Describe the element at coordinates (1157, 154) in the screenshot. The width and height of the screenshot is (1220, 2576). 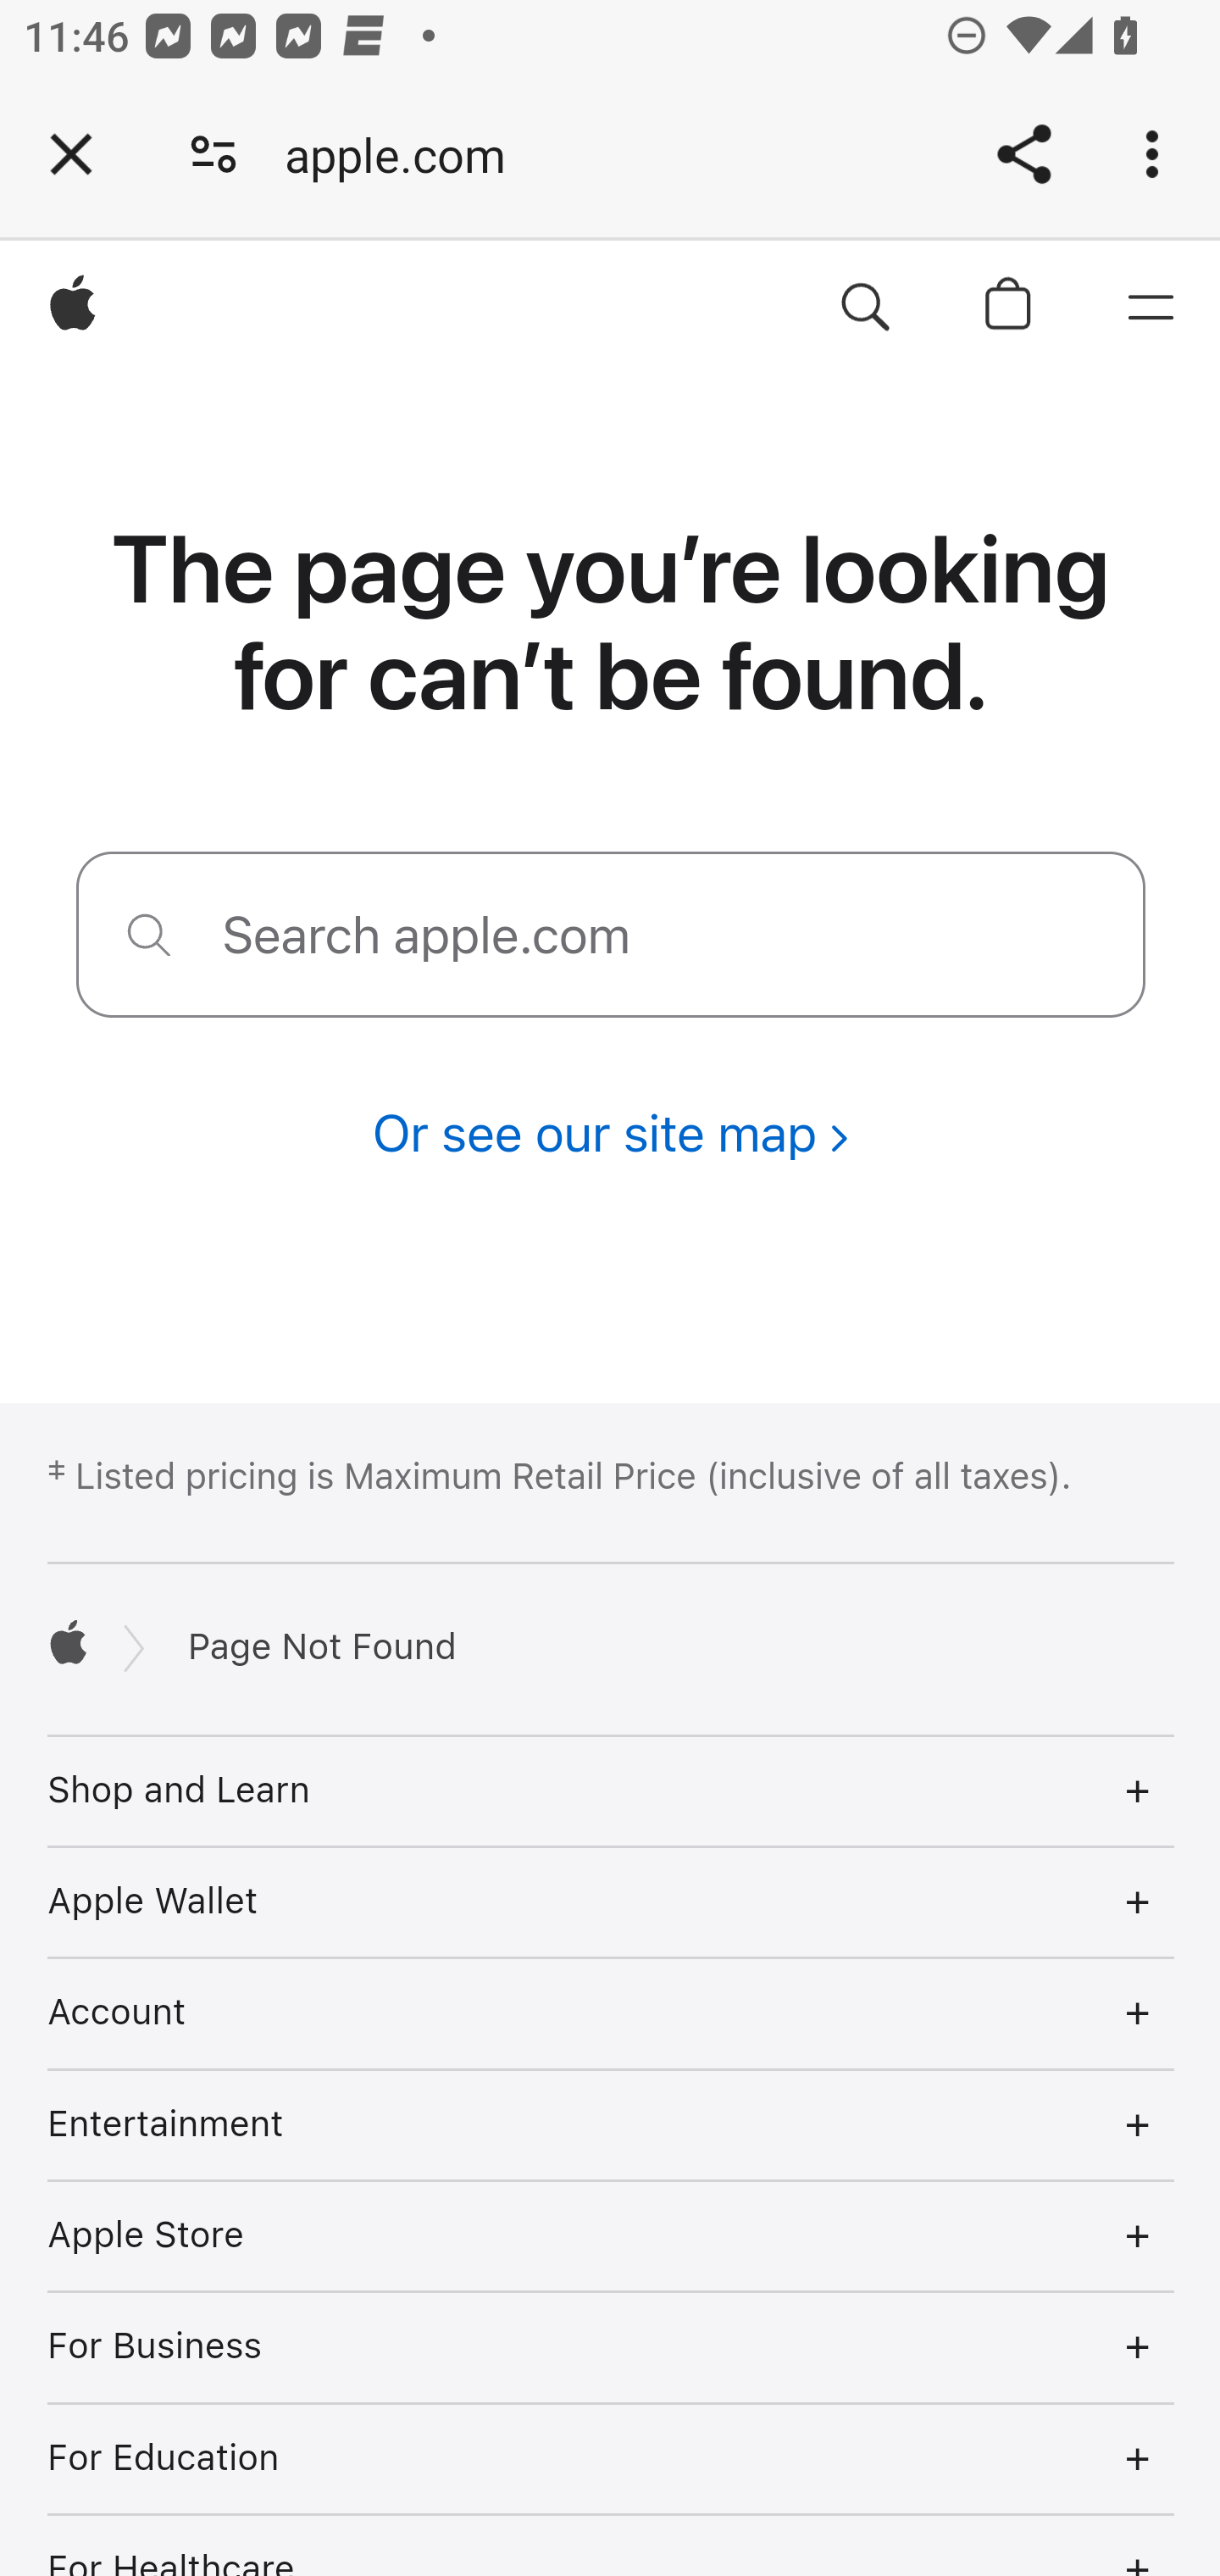
I see `Customize and control Google Chrome` at that location.